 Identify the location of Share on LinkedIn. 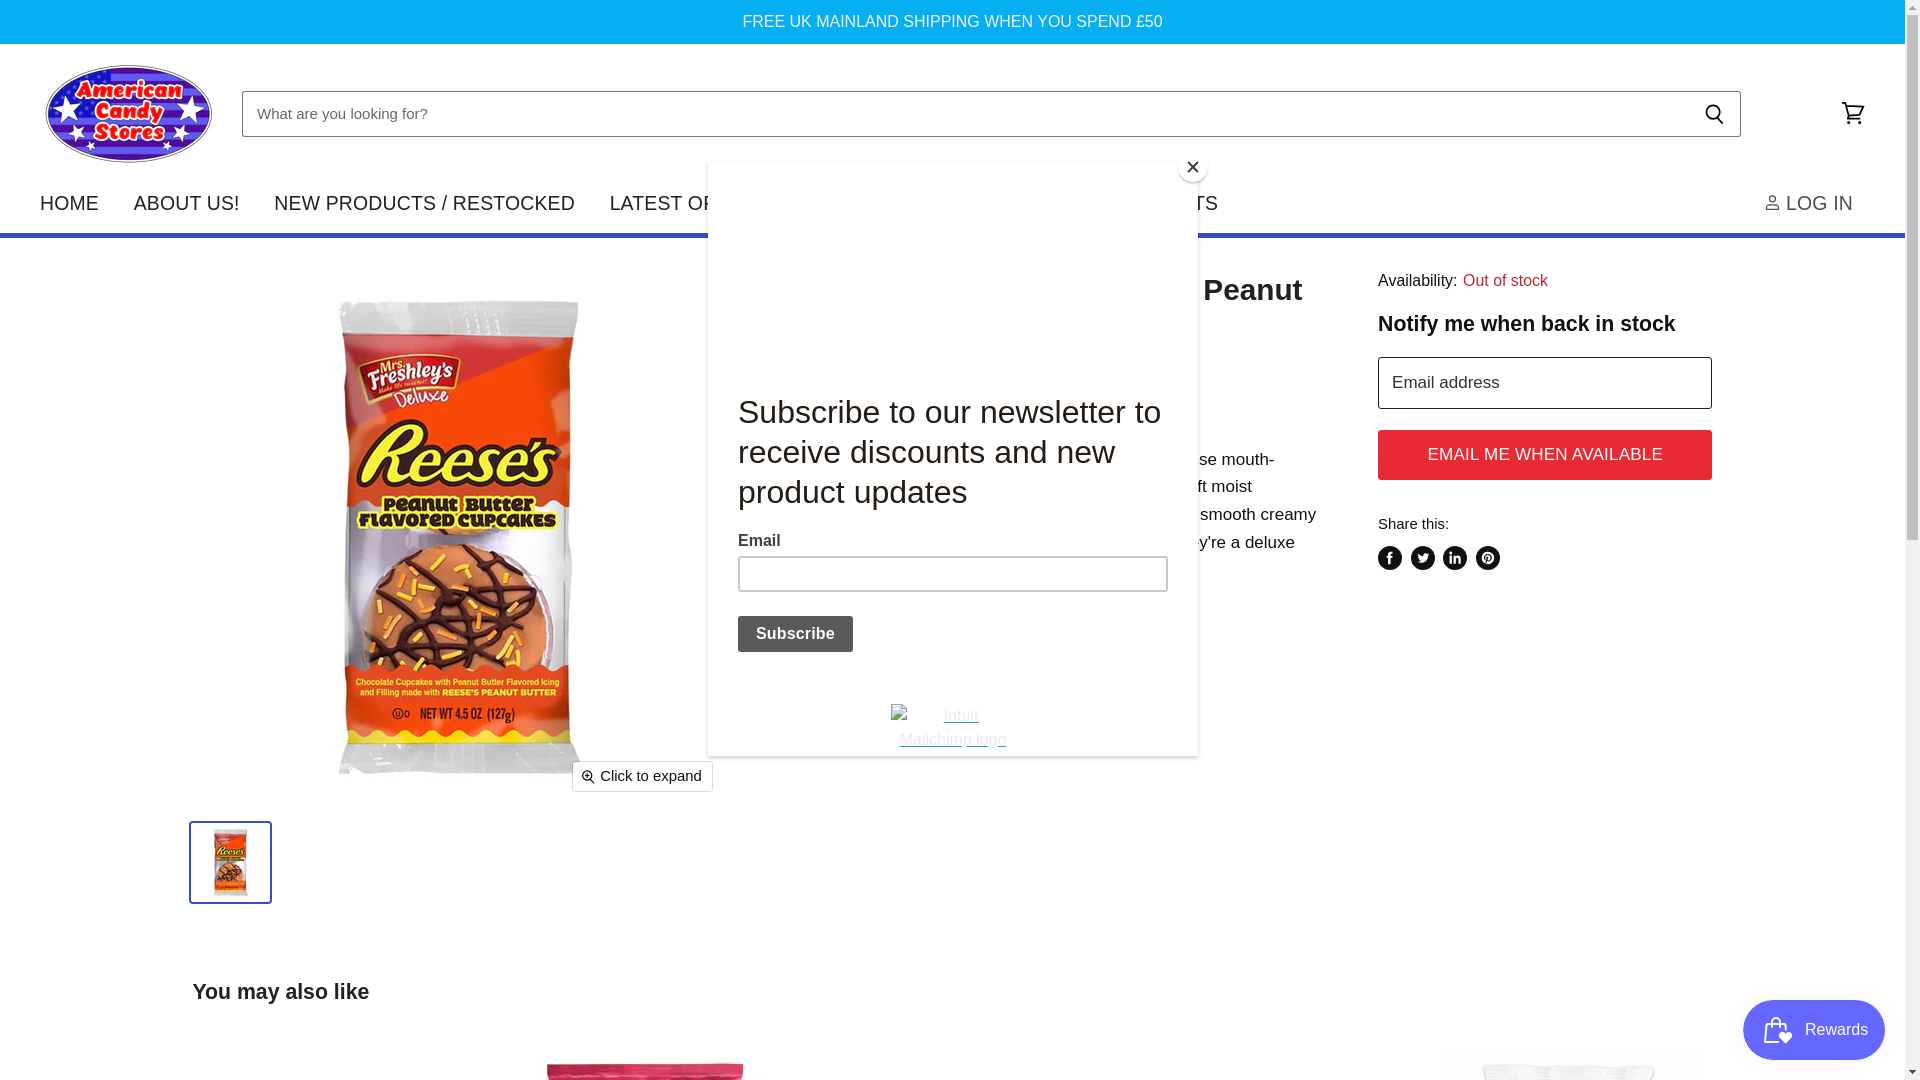
(1454, 558).